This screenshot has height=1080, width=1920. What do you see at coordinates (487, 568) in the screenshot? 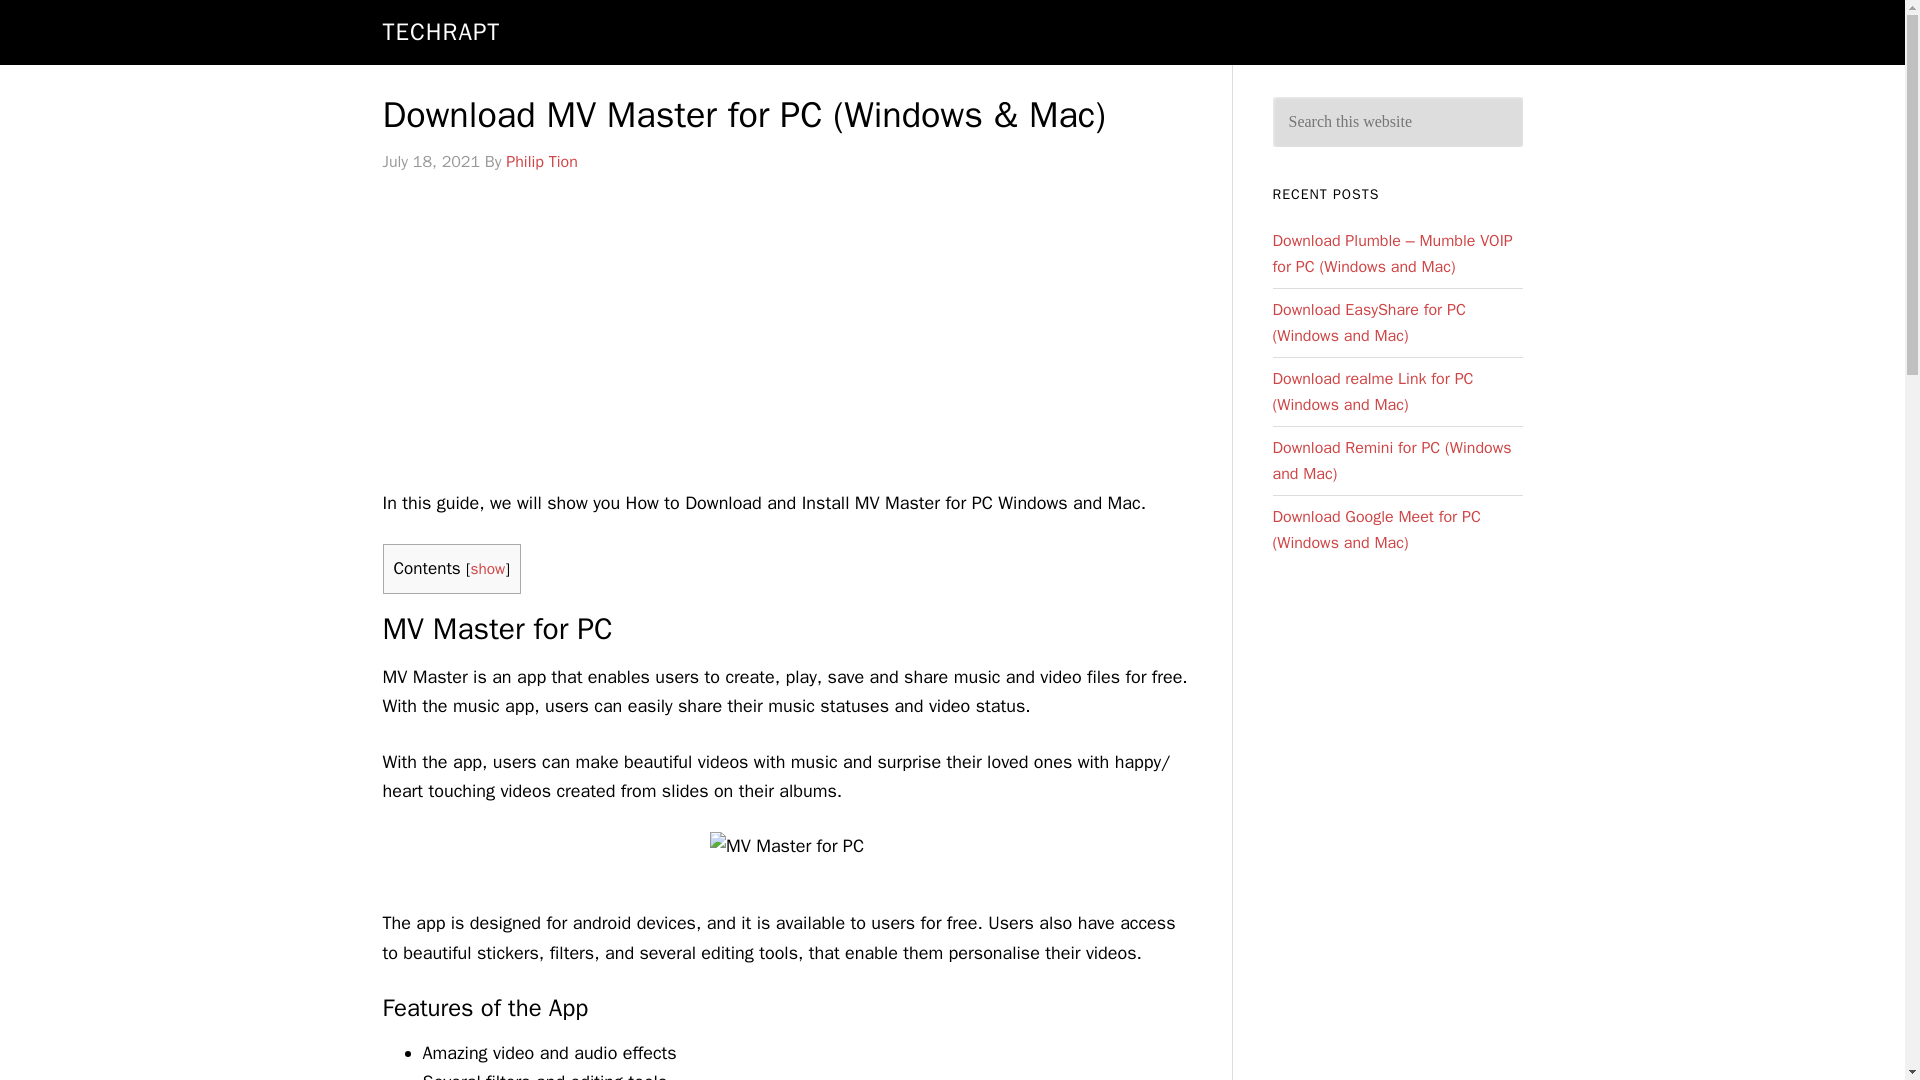
I see `show` at bounding box center [487, 568].